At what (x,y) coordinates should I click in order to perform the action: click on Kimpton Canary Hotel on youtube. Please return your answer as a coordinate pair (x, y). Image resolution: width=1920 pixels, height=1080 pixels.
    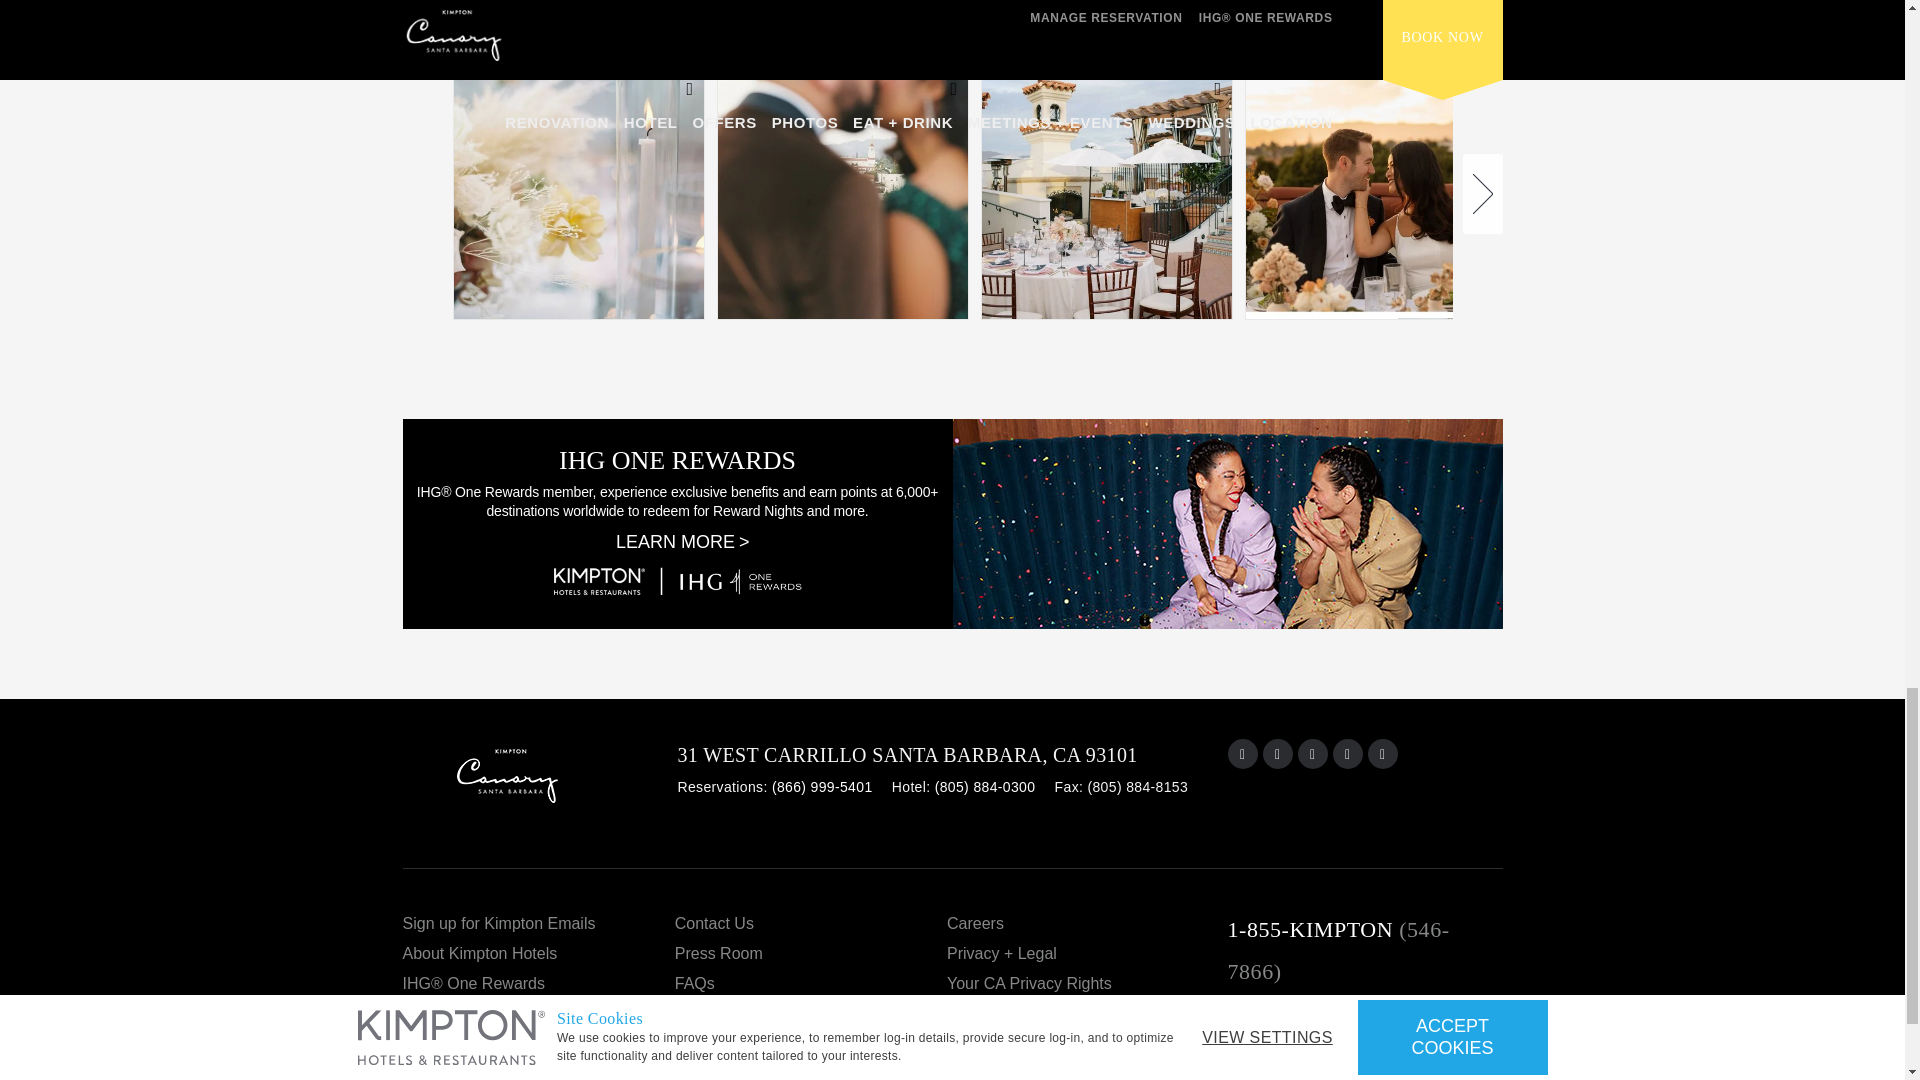
    Looking at the image, I should click on (1312, 753).